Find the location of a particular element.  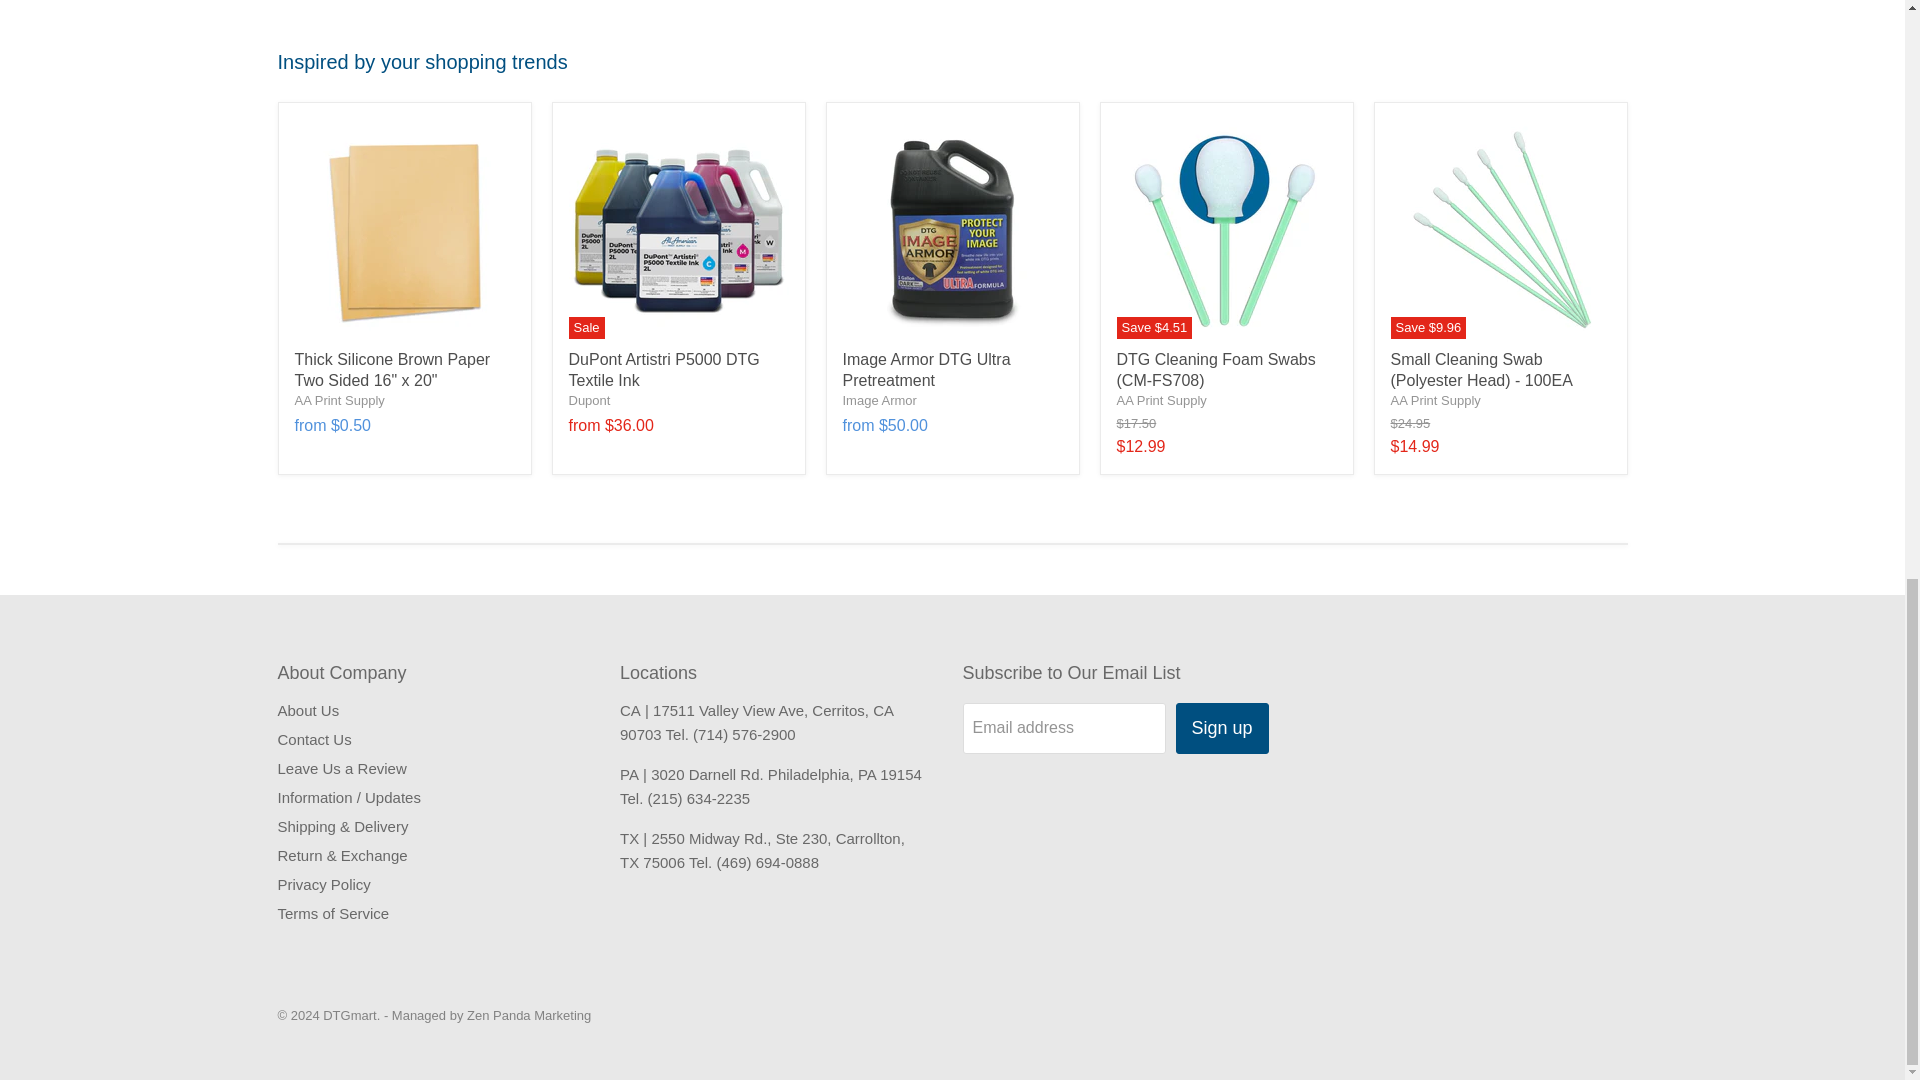

AA Print Supply is located at coordinates (1160, 400).